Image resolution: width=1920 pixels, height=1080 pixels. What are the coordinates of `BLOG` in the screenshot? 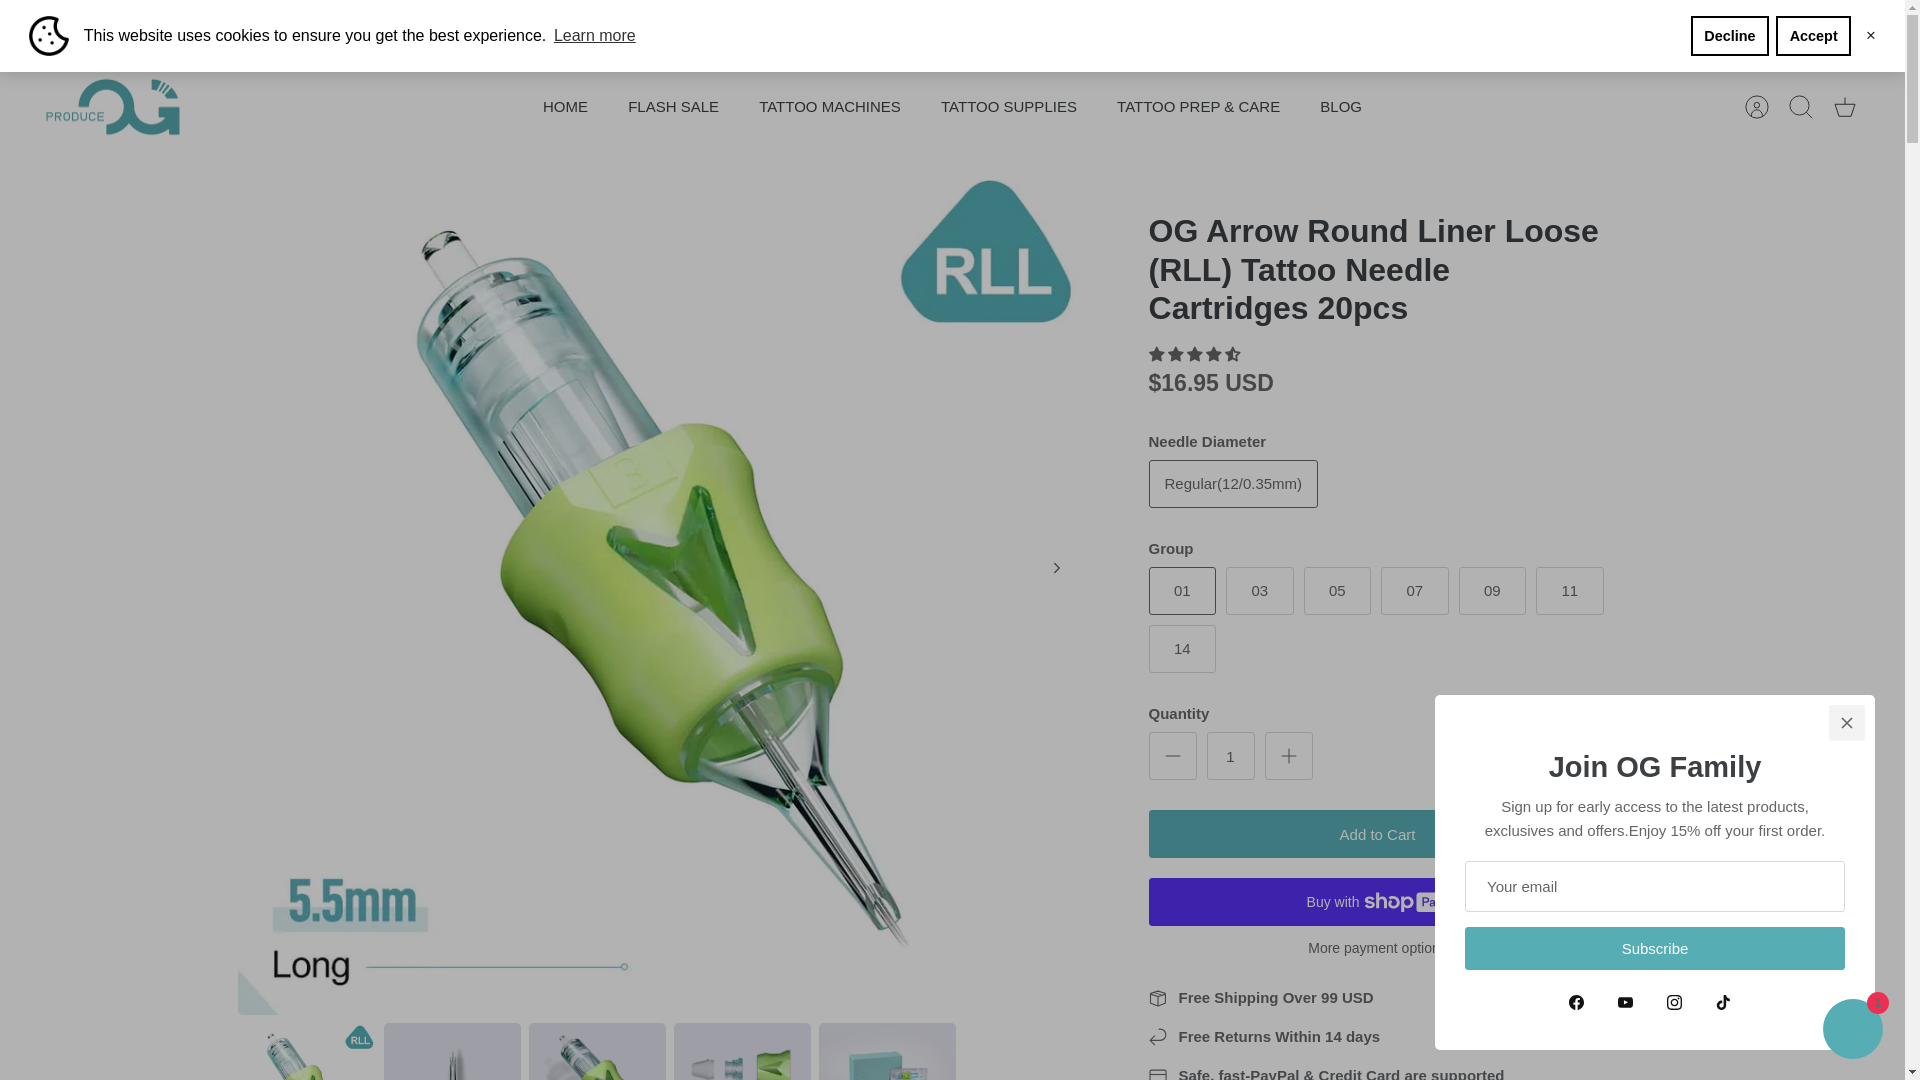 It's located at (1340, 107).